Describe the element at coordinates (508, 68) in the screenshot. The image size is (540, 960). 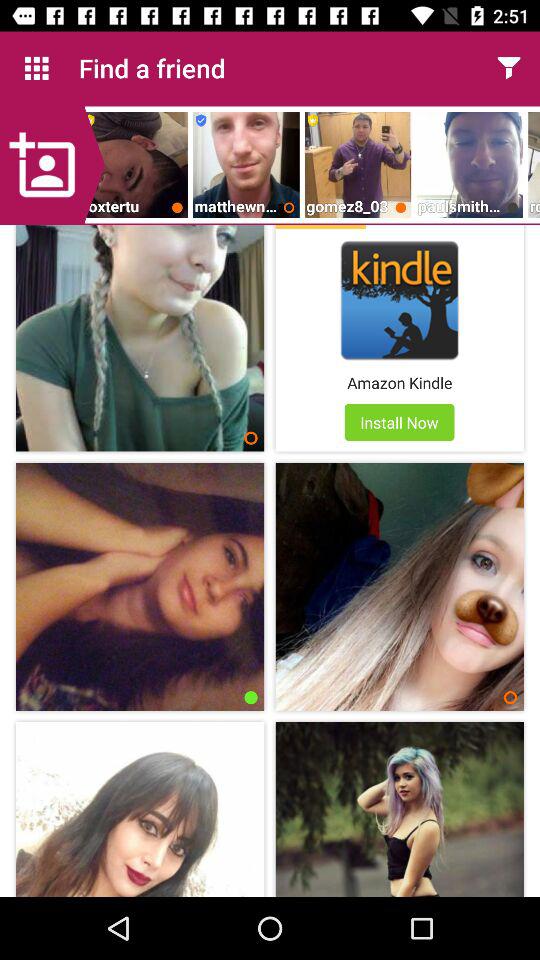
I see `filter` at that location.